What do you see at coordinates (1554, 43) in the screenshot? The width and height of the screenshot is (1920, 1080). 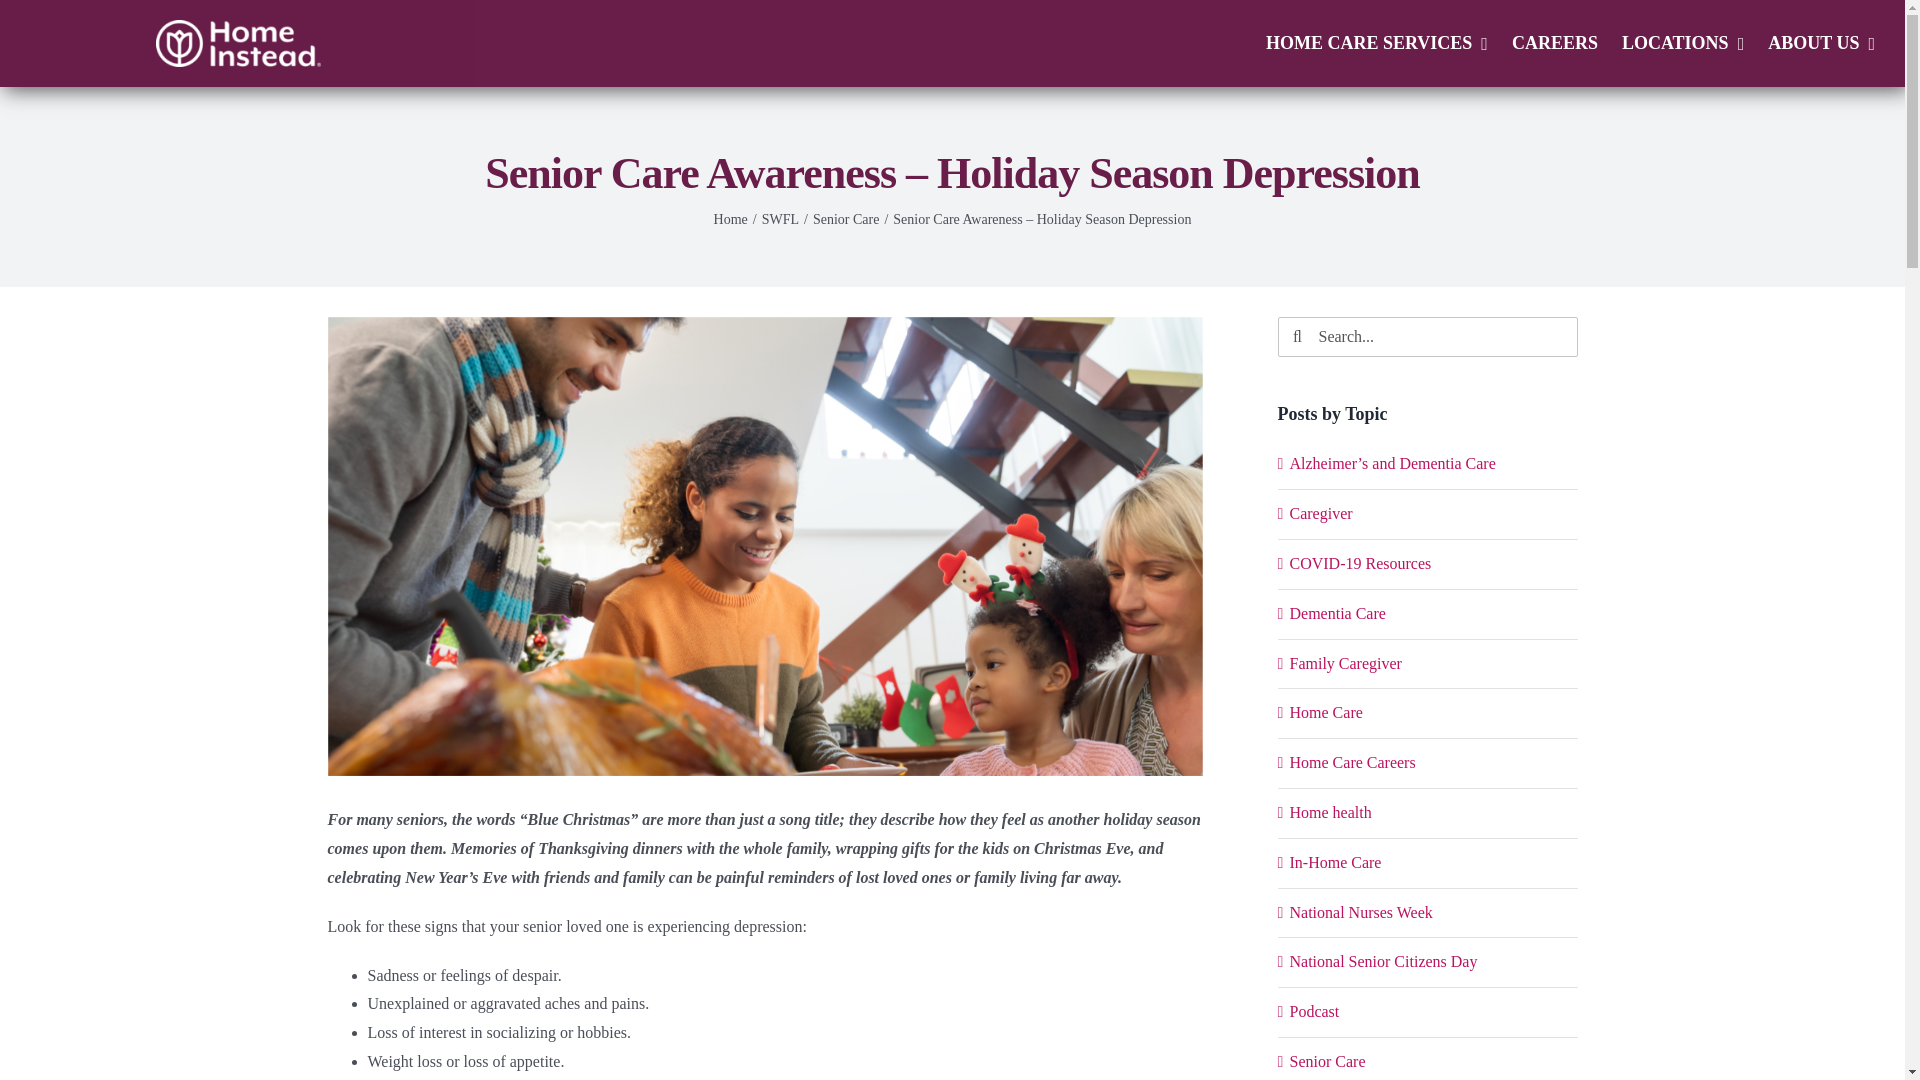 I see `CAREERS` at bounding box center [1554, 43].